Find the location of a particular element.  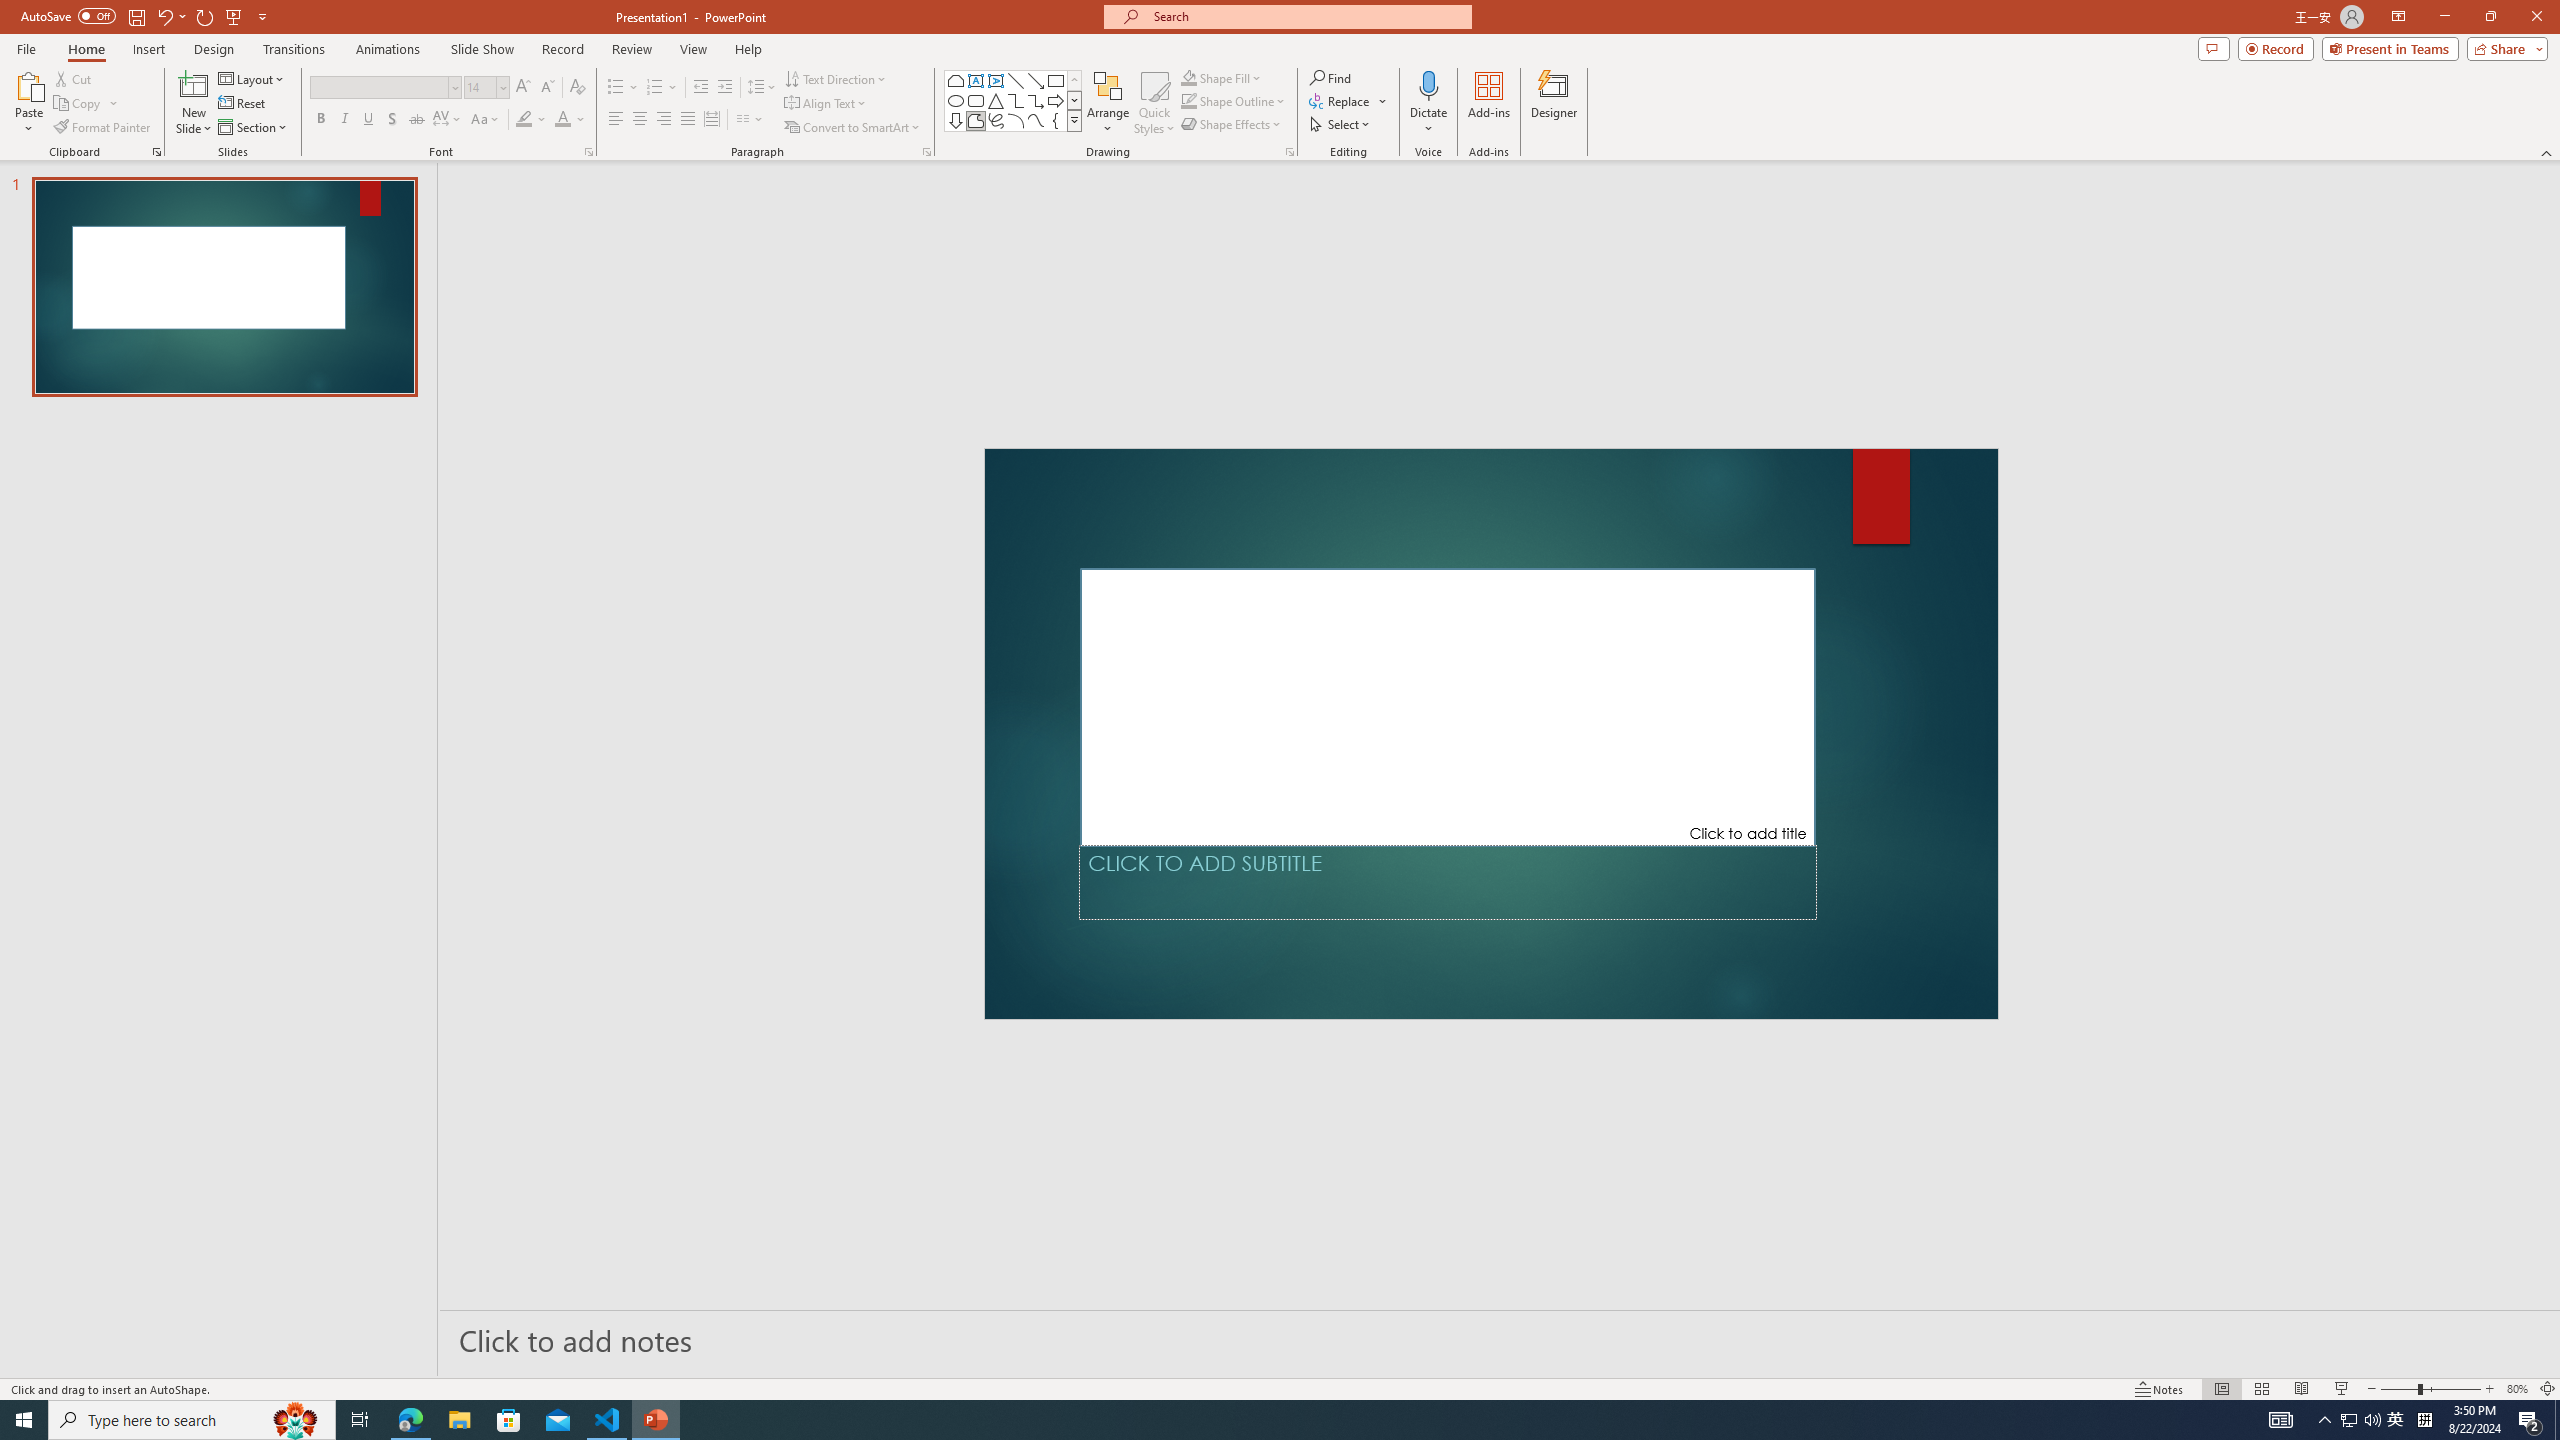

Title TextBox is located at coordinates (1448, 706).